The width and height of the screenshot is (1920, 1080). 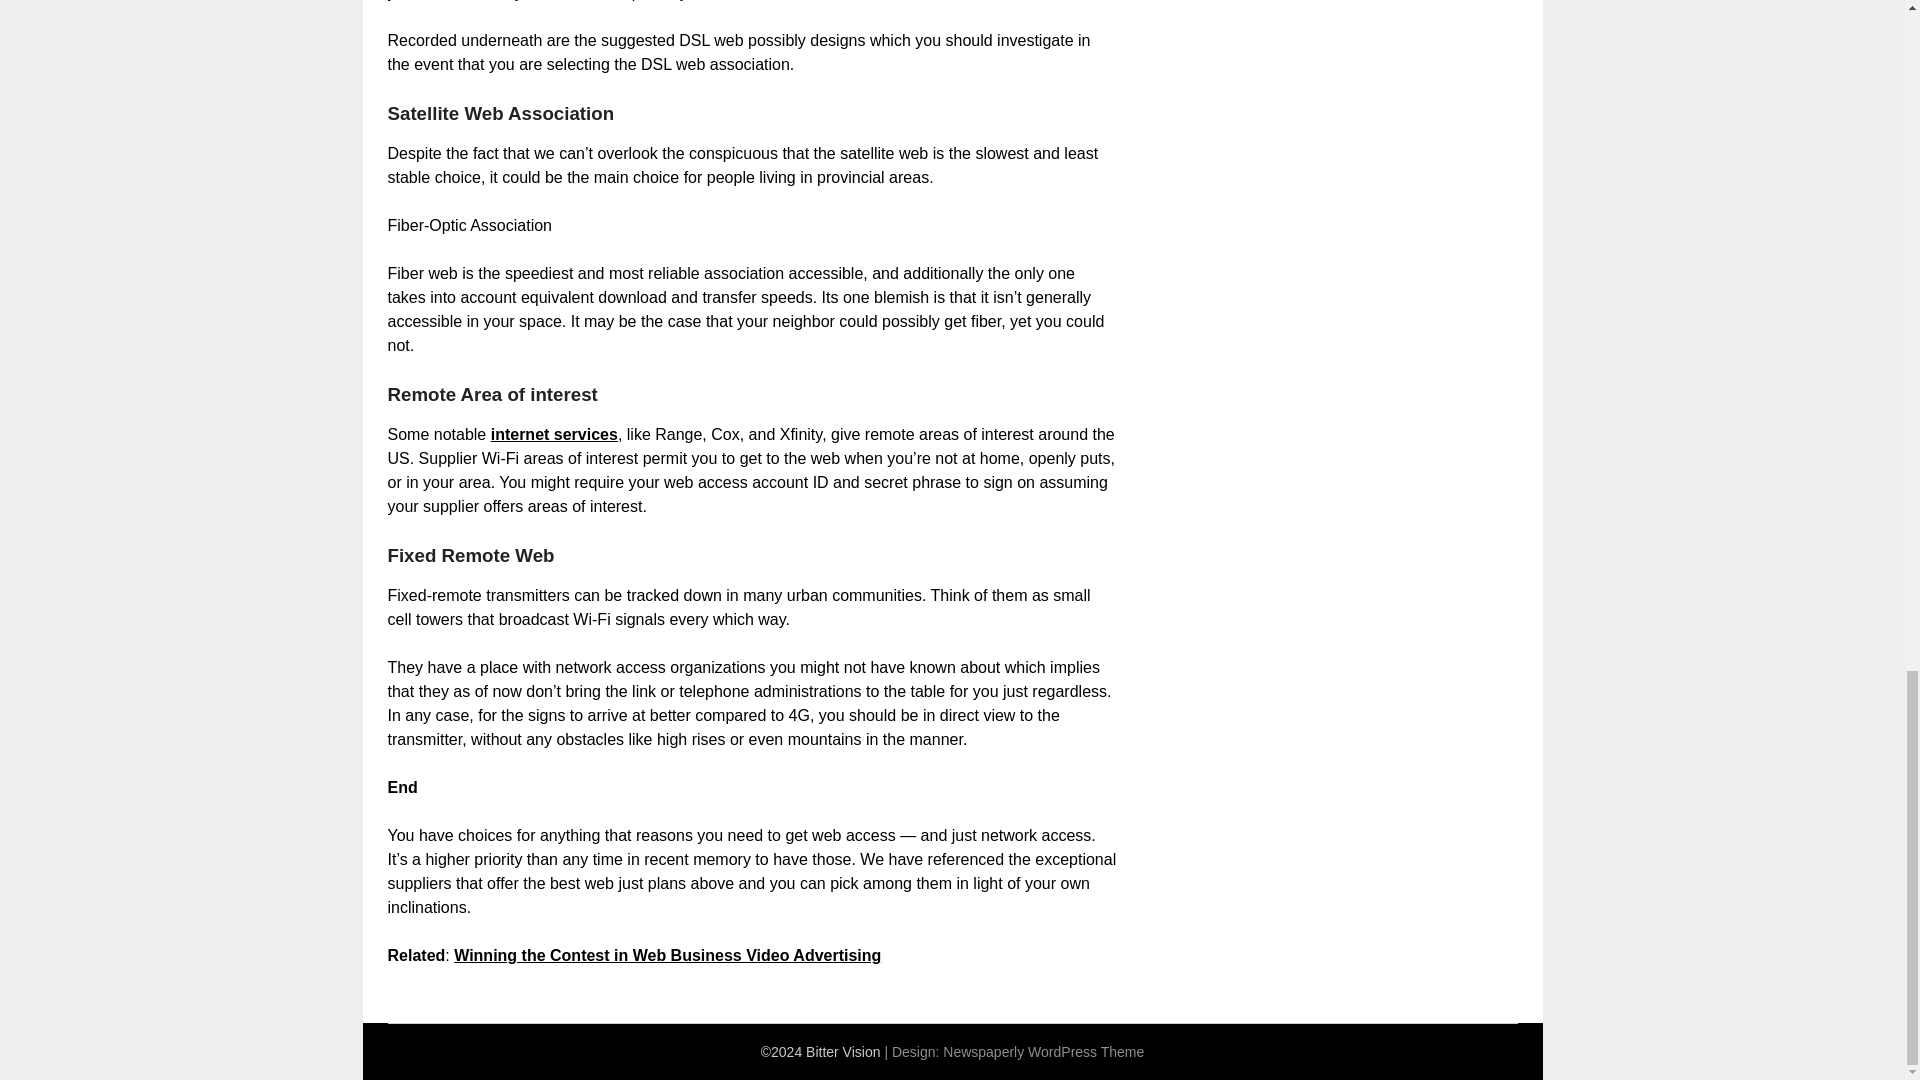 I want to click on internet services, so click(x=554, y=434).